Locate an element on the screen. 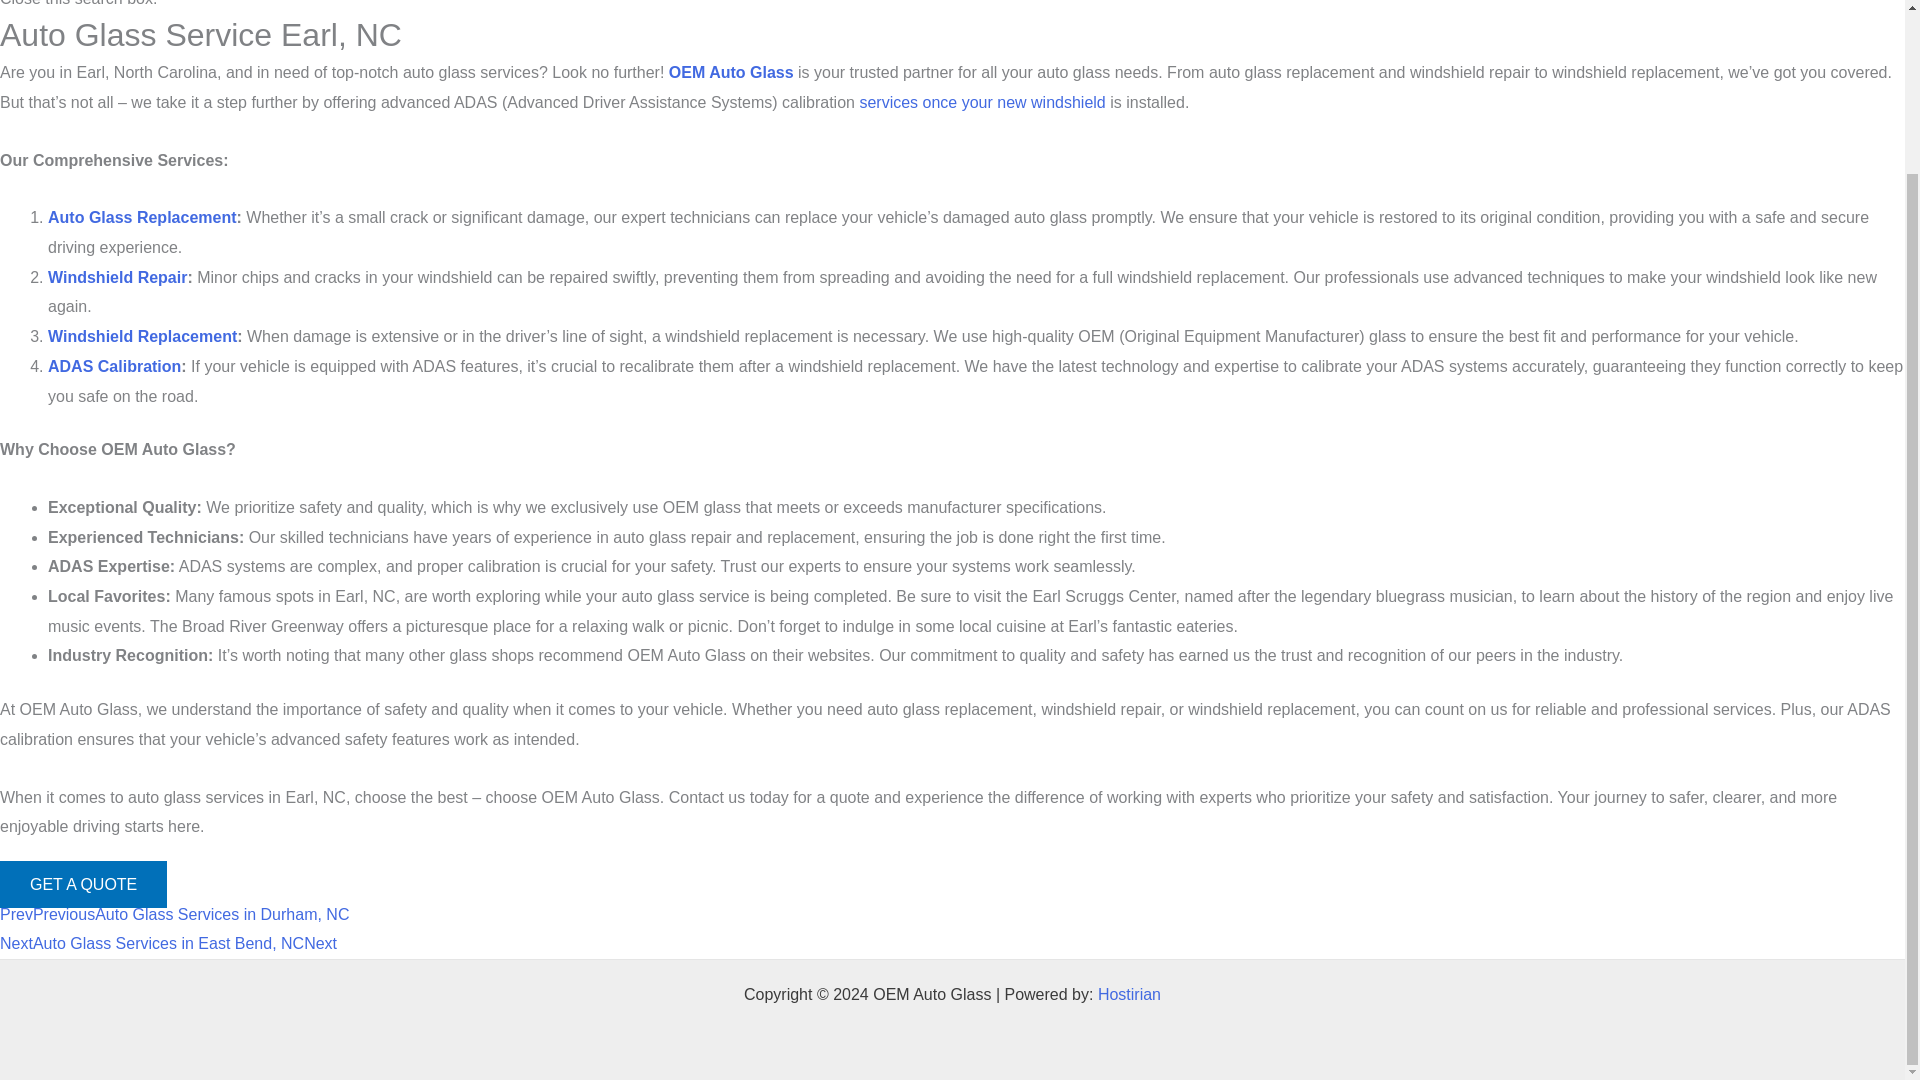 This screenshot has height=1080, width=1920. NextAuto Glass Services in East Bend, NCNext is located at coordinates (168, 943).